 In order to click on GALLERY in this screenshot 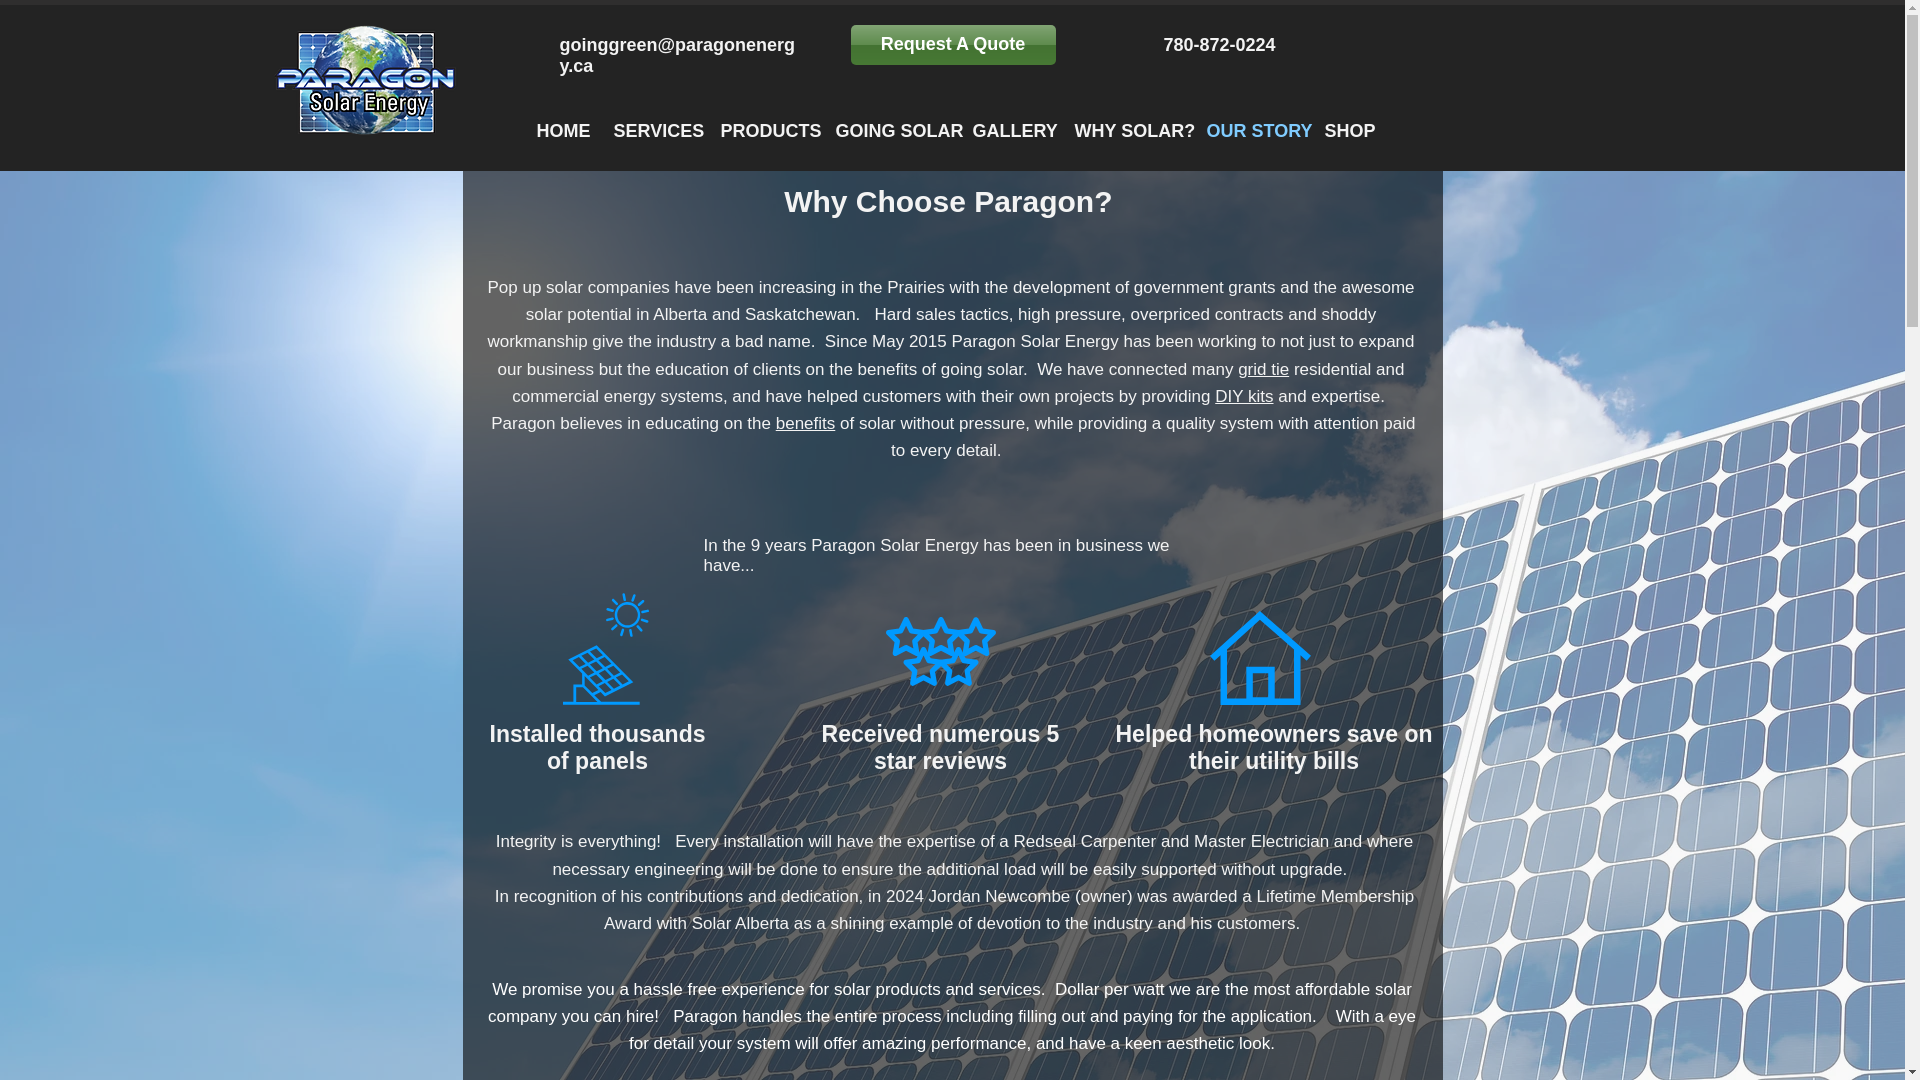, I will do `click(1010, 119)`.